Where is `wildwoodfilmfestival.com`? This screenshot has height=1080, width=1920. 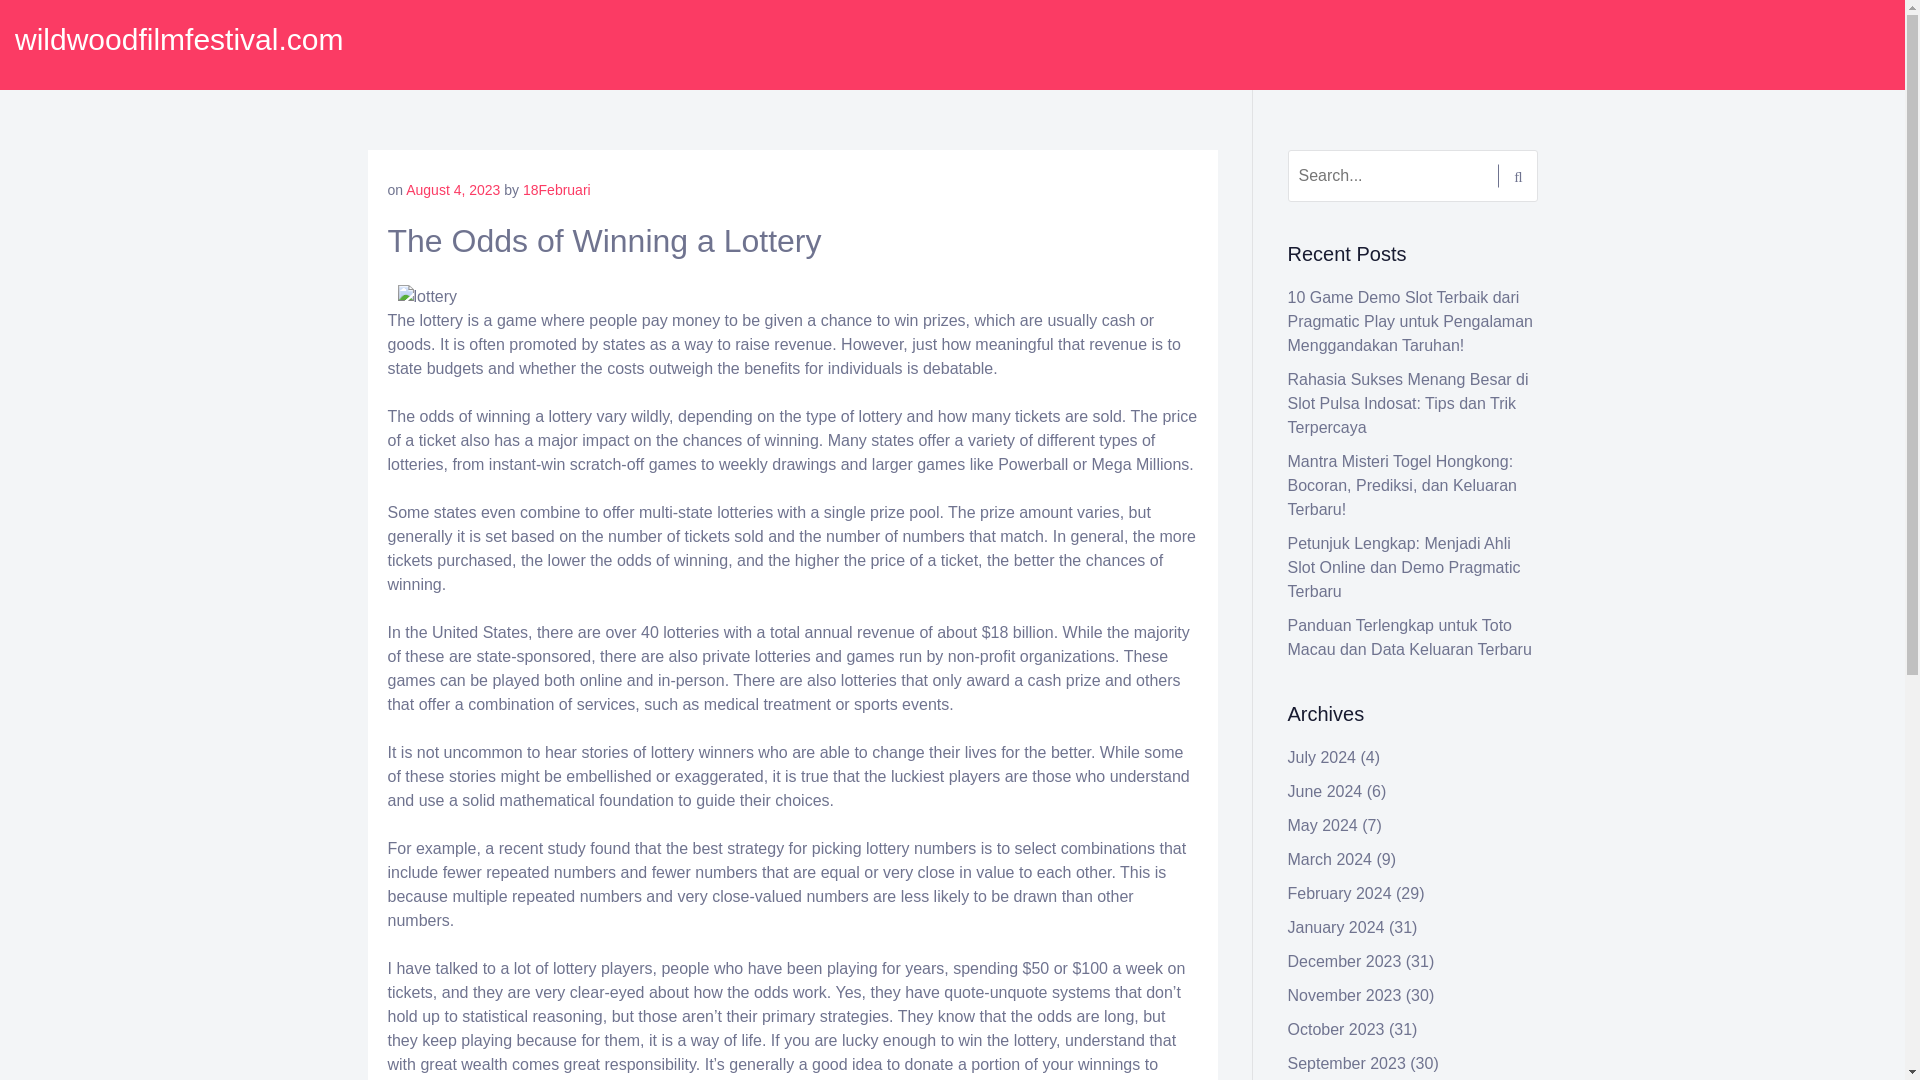 wildwoodfilmfestival.com is located at coordinates (179, 39).